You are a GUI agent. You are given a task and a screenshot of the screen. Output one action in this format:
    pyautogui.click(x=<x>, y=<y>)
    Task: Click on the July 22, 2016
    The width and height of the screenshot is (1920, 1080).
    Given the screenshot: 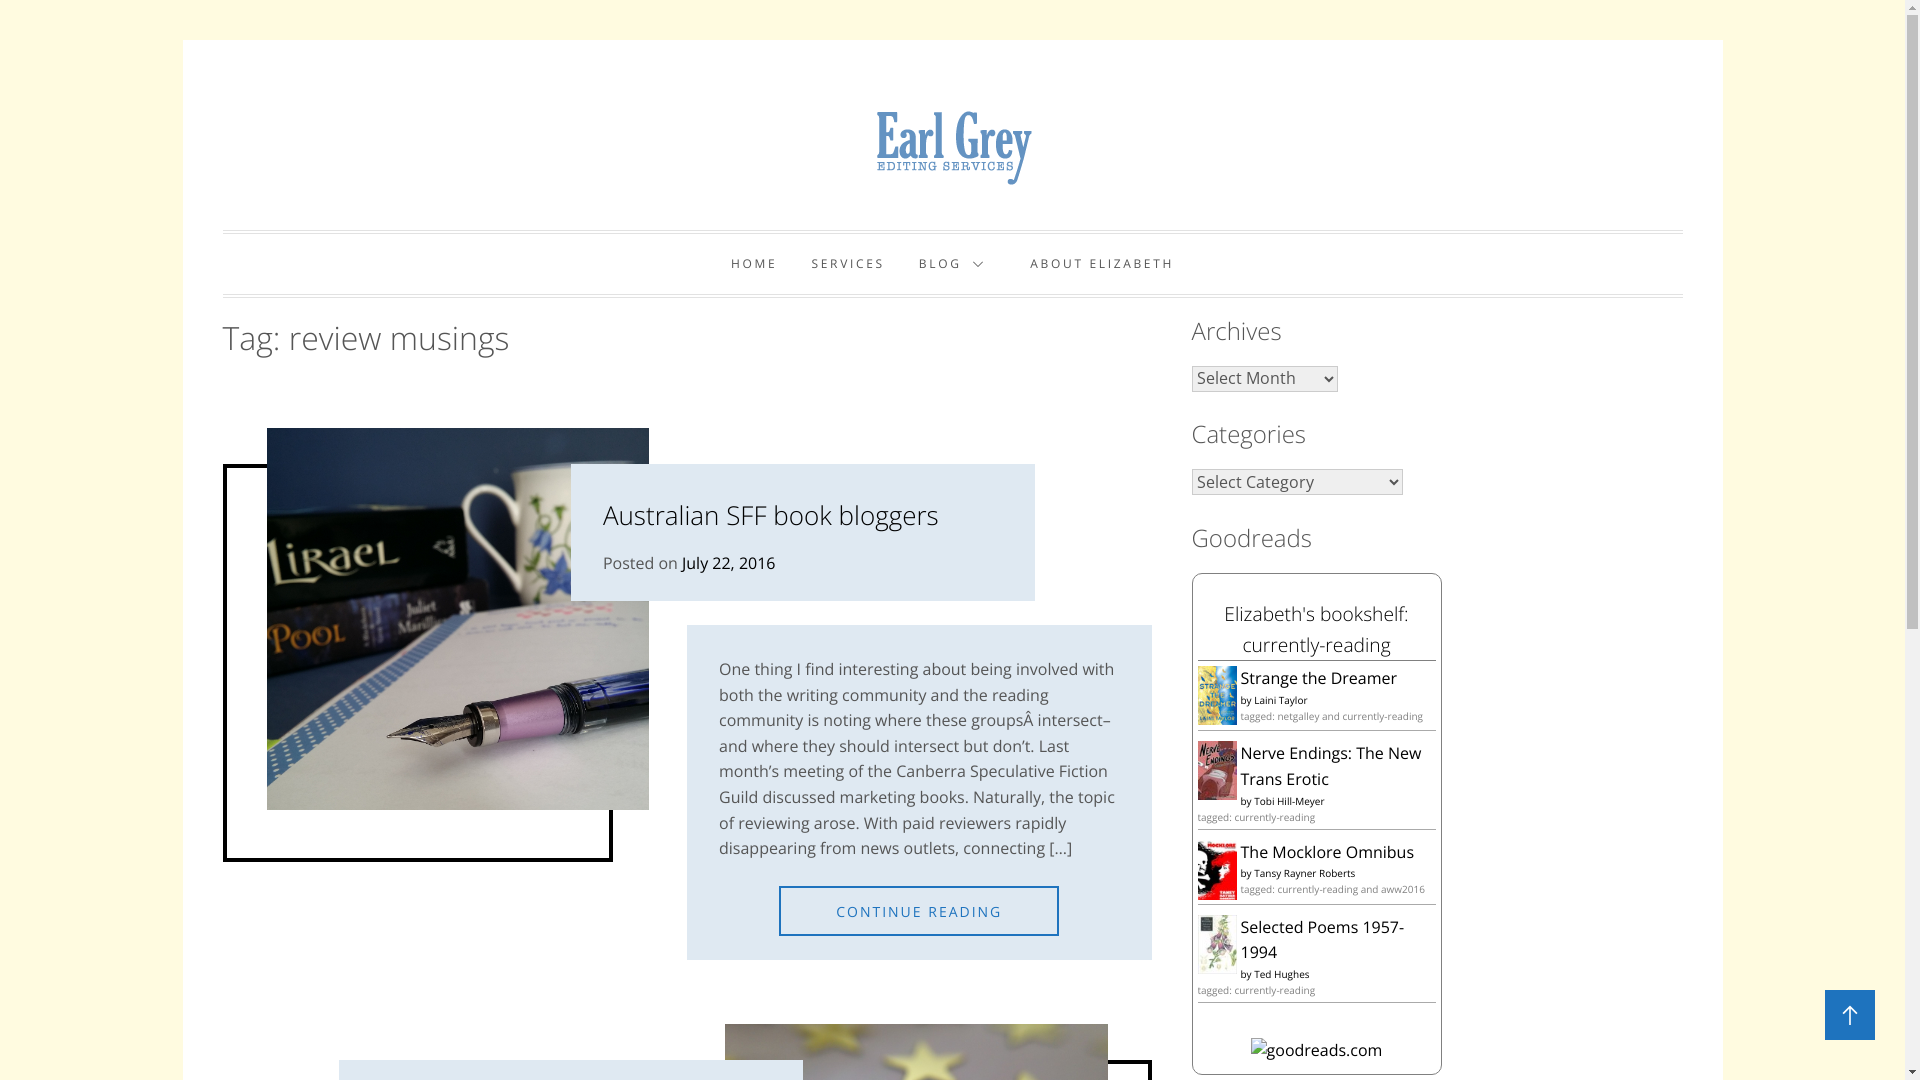 What is the action you would take?
    pyautogui.click(x=729, y=563)
    